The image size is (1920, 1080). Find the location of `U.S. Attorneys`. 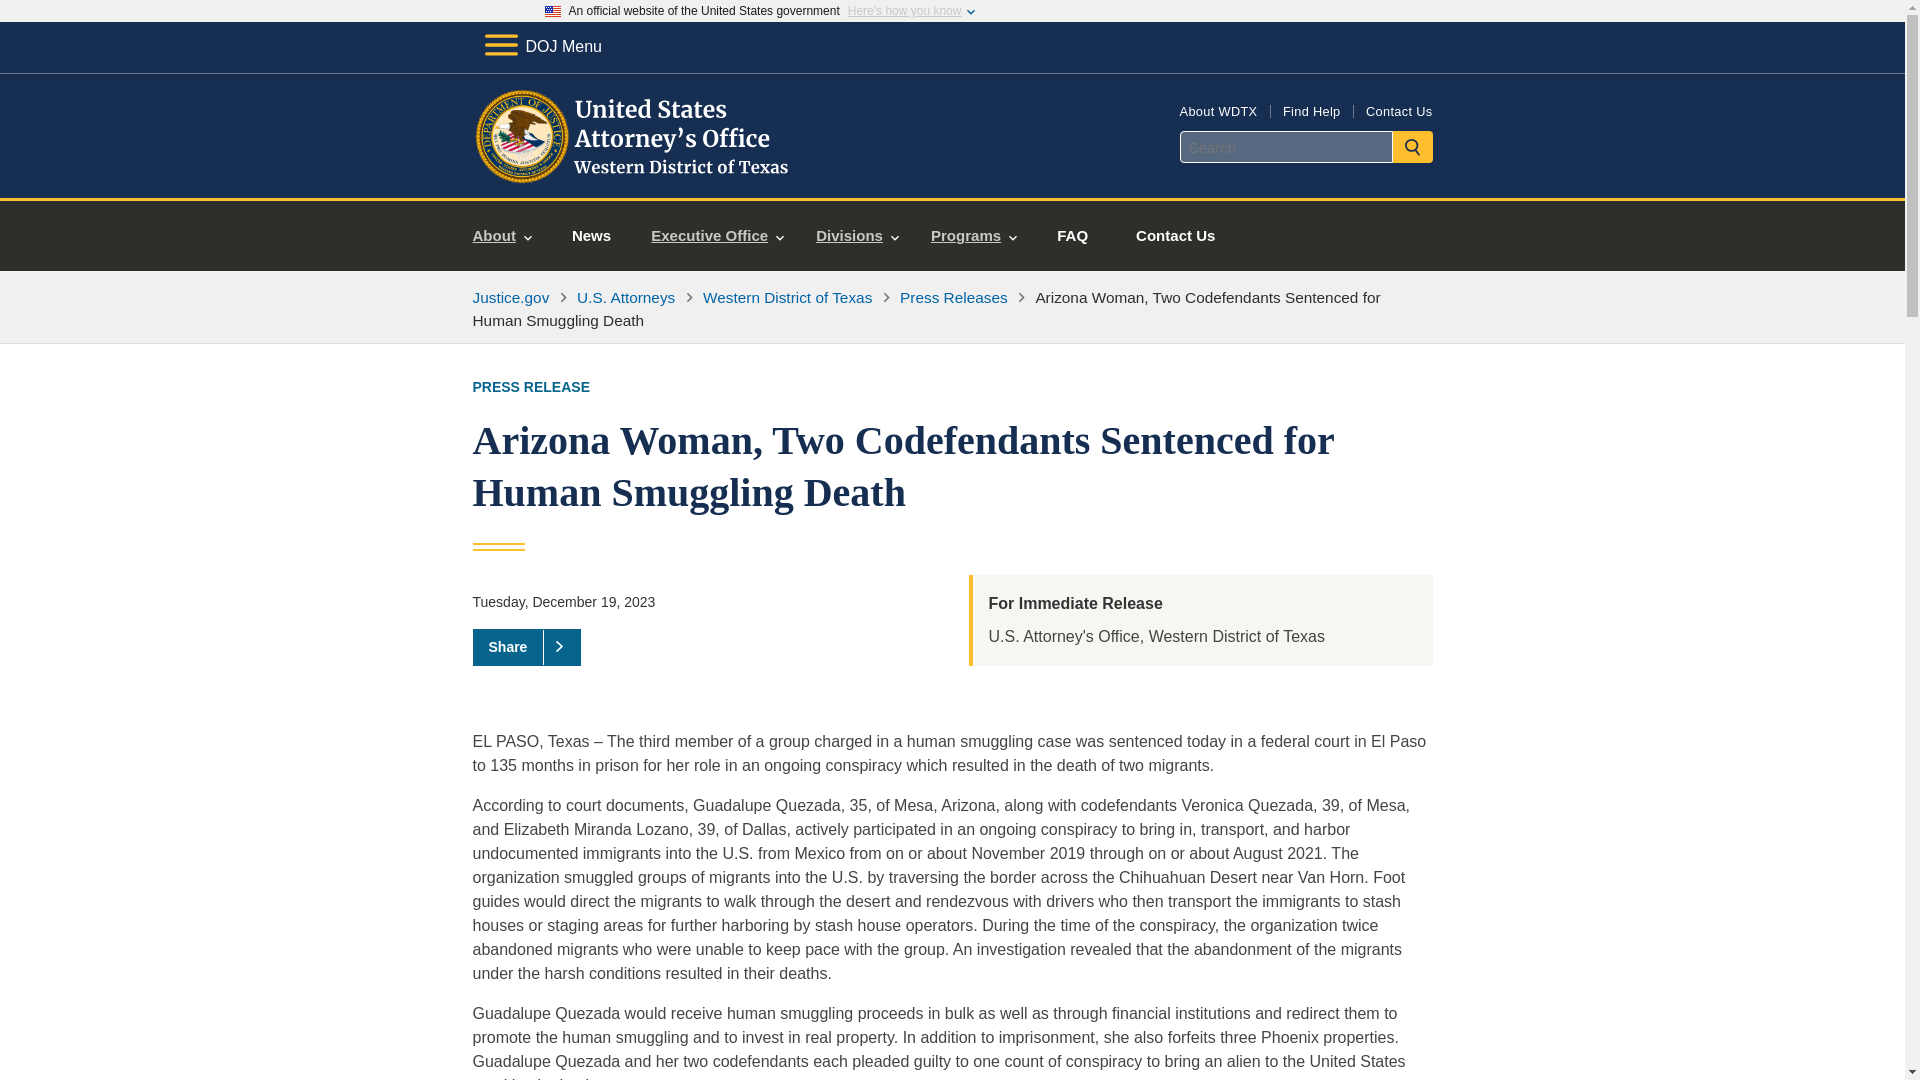

U.S. Attorneys is located at coordinates (626, 297).